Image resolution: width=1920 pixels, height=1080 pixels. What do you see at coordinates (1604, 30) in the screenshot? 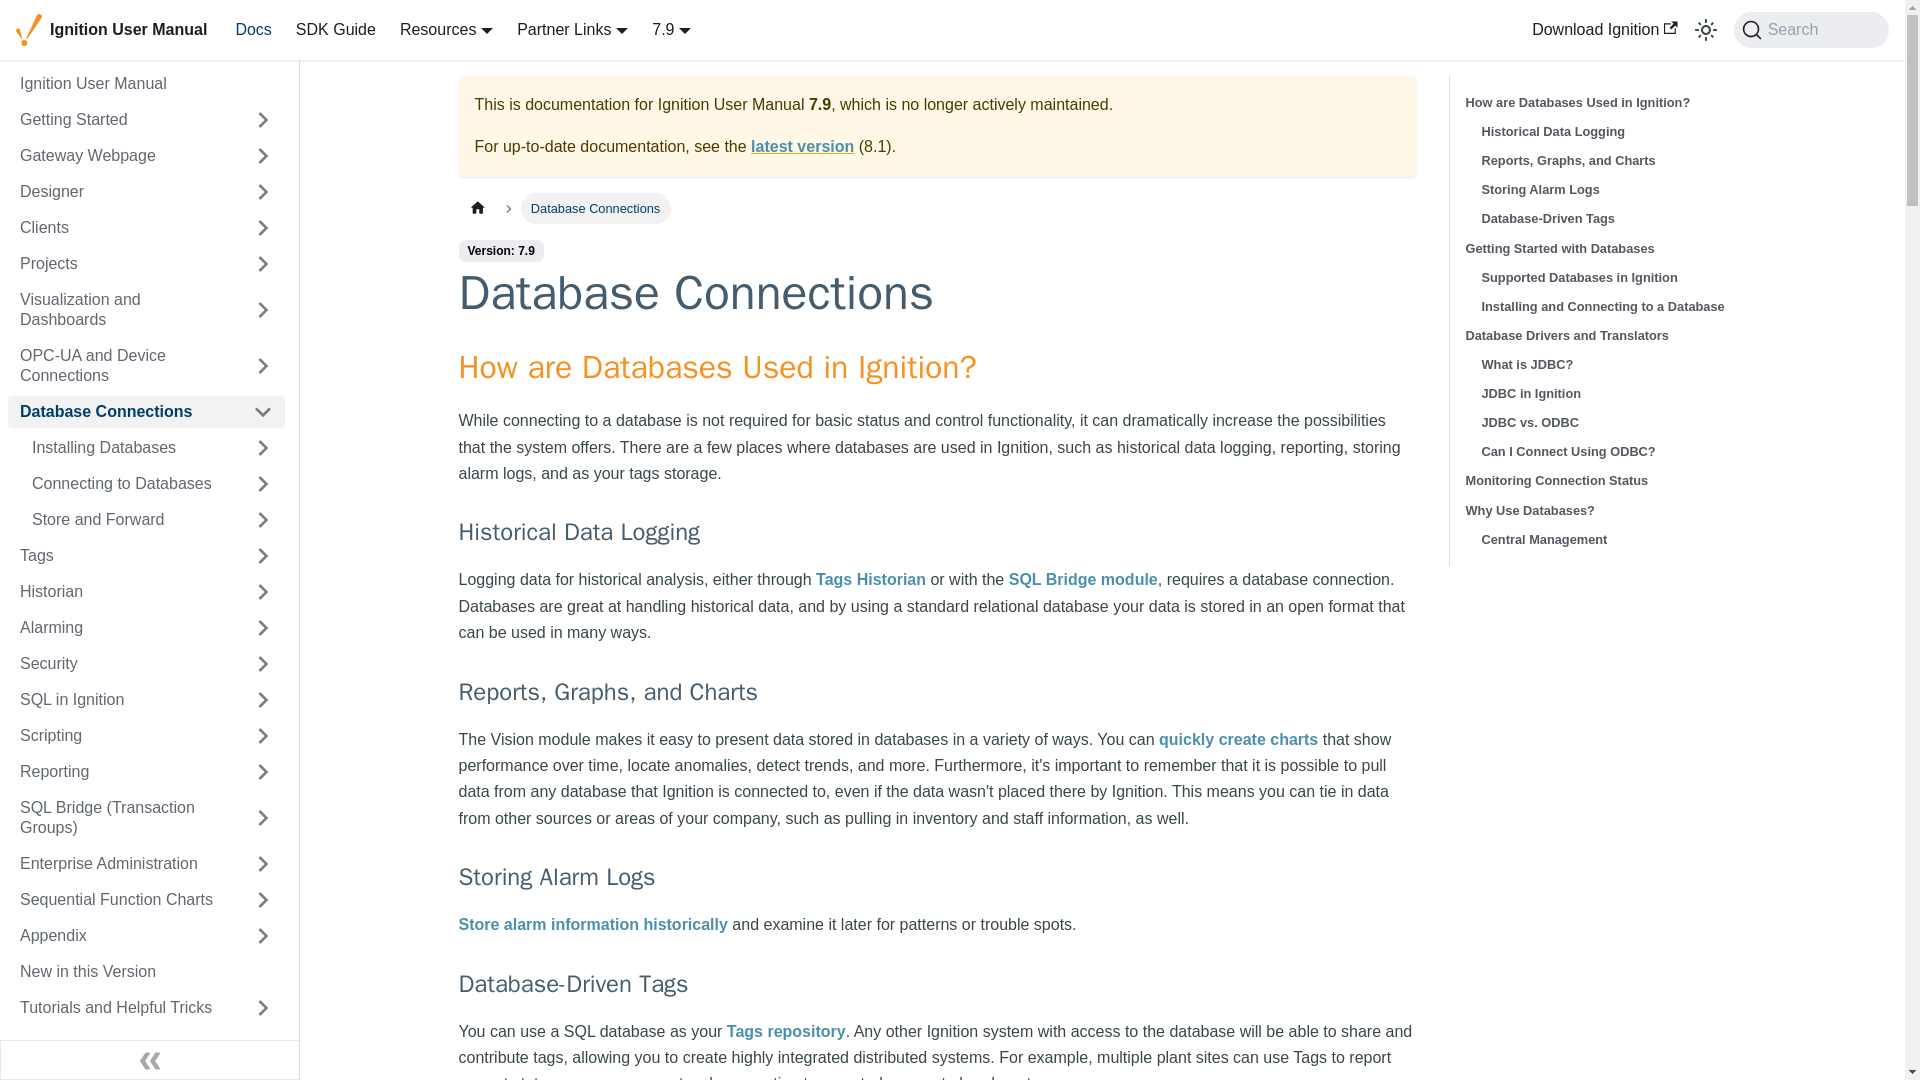
I see `Download Ignition` at bounding box center [1604, 30].